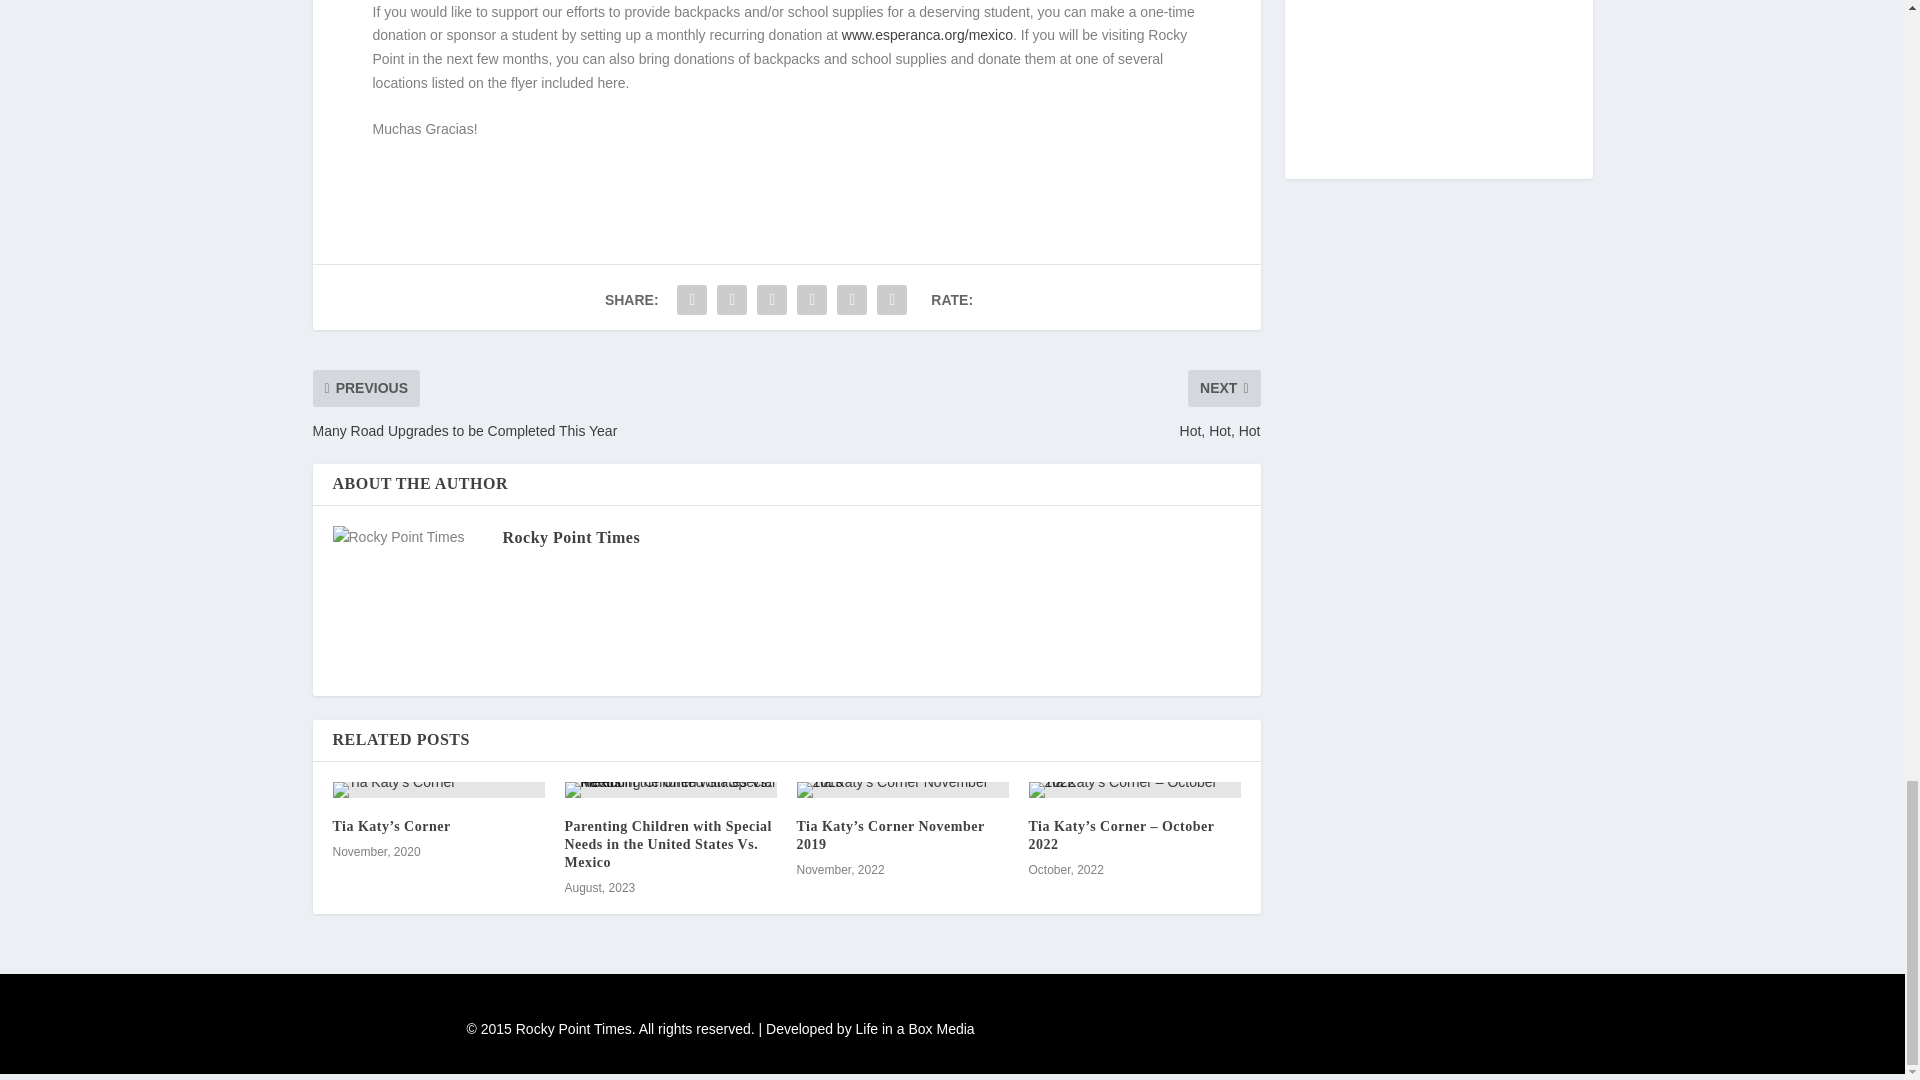 This screenshot has width=1920, height=1080. What do you see at coordinates (570, 538) in the screenshot?
I see `View all posts by Rocky Point Times` at bounding box center [570, 538].